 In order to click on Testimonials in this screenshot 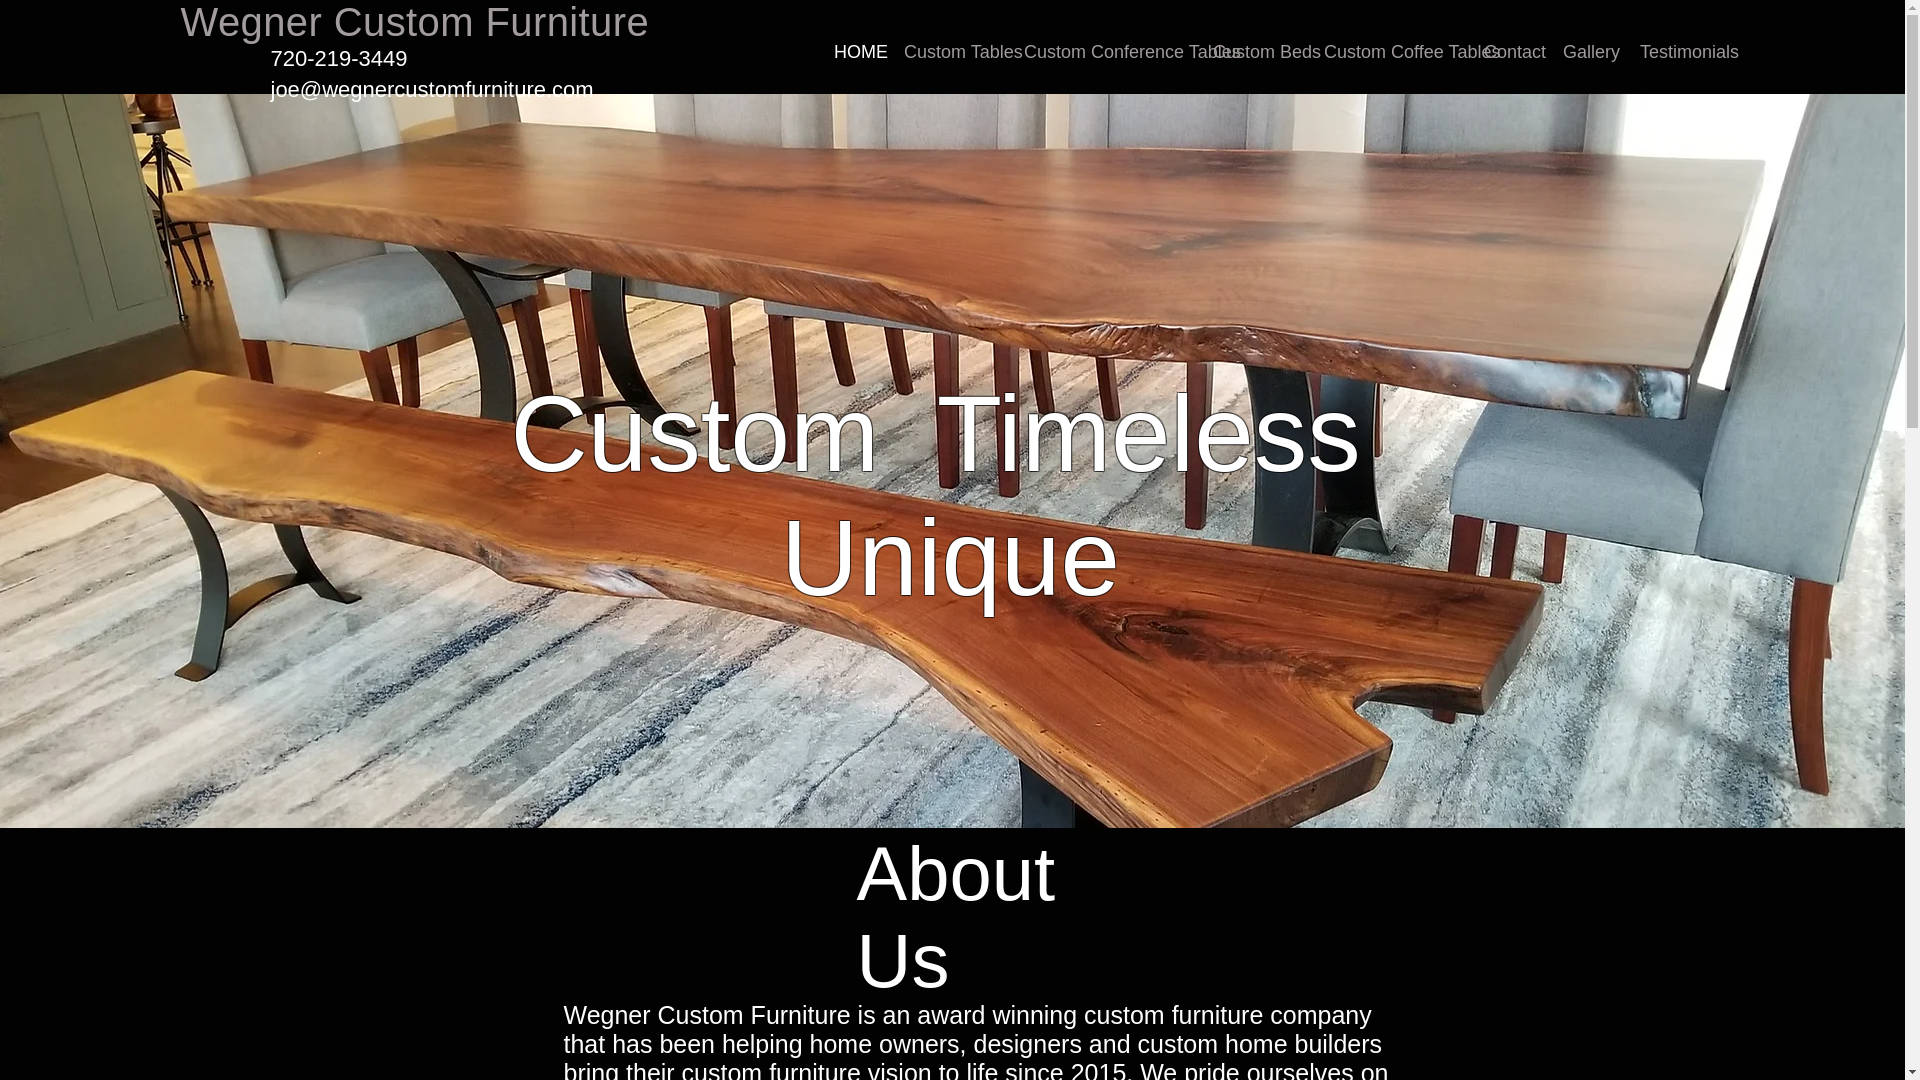, I will do `click(1678, 52)`.